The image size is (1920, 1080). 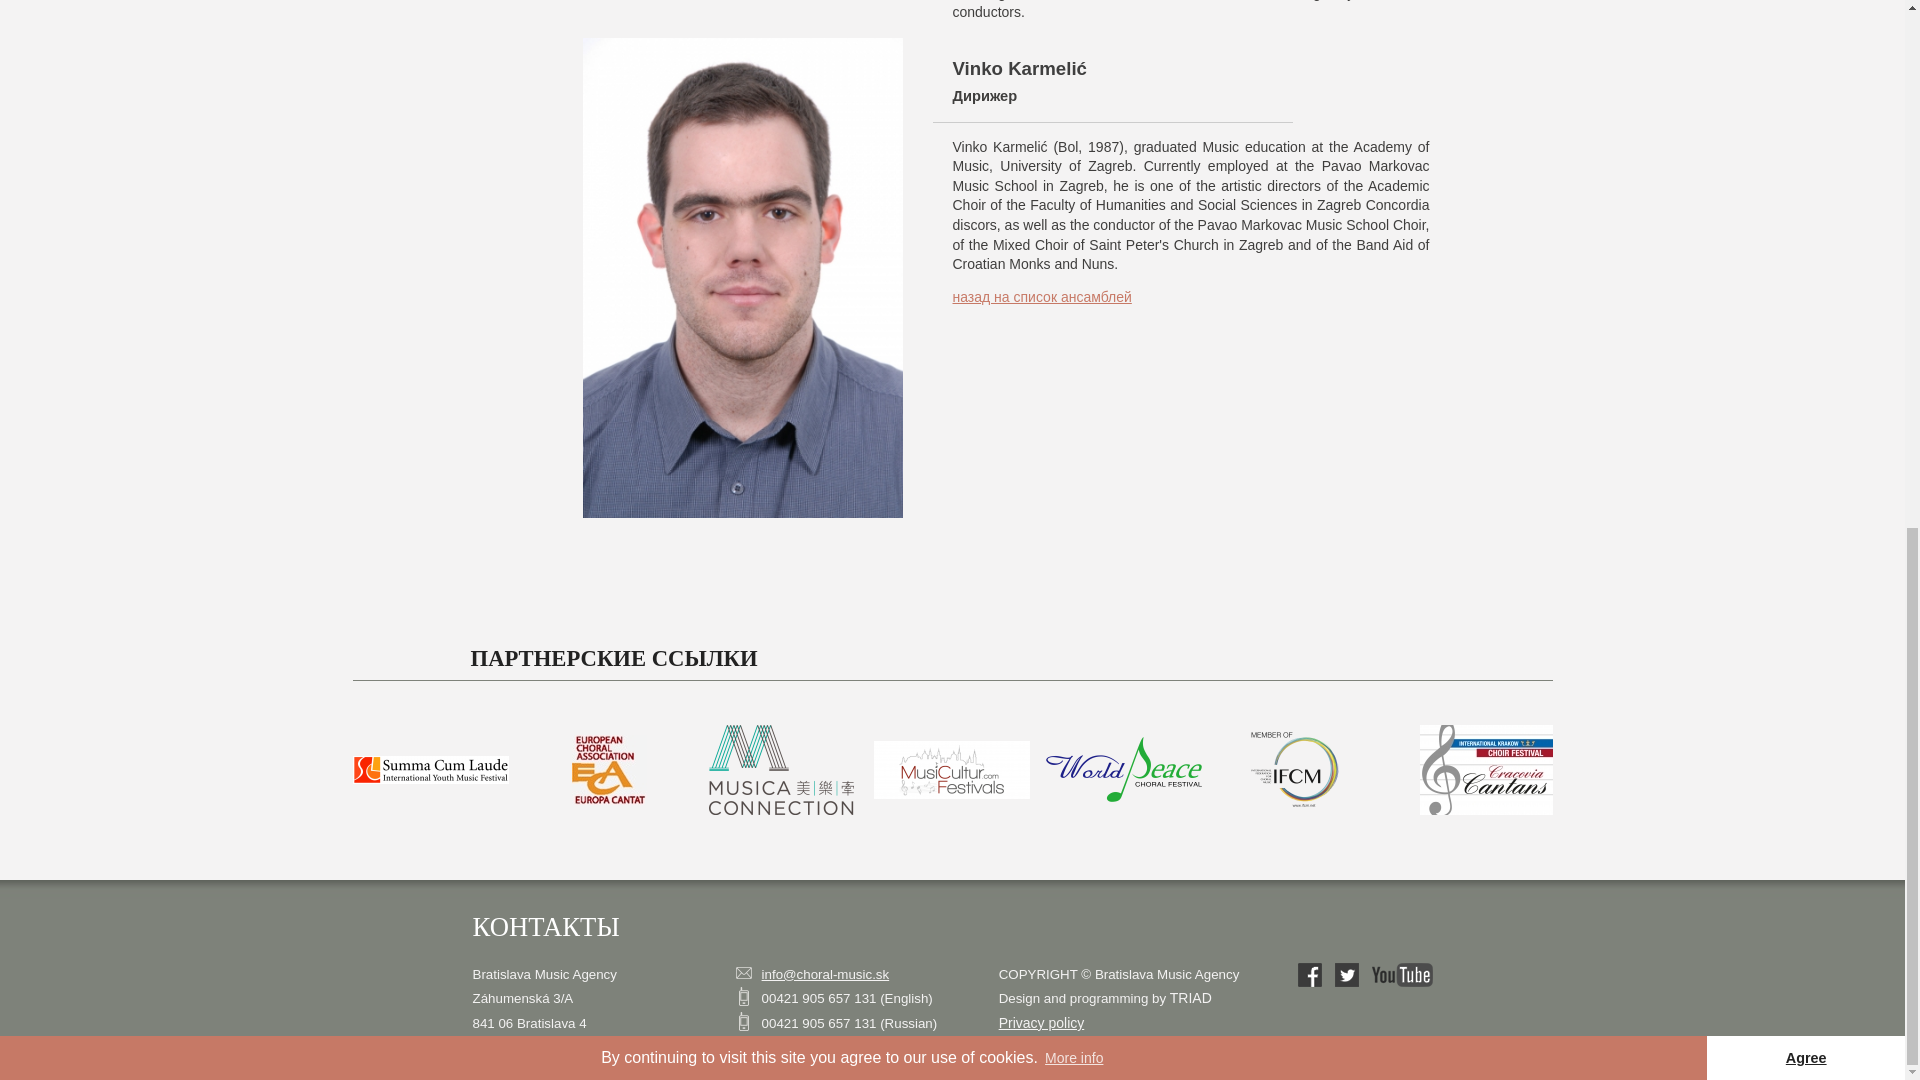 What do you see at coordinates (430, 770) in the screenshot?
I see `Summa Cum Laude` at bounding box center [430, 770].